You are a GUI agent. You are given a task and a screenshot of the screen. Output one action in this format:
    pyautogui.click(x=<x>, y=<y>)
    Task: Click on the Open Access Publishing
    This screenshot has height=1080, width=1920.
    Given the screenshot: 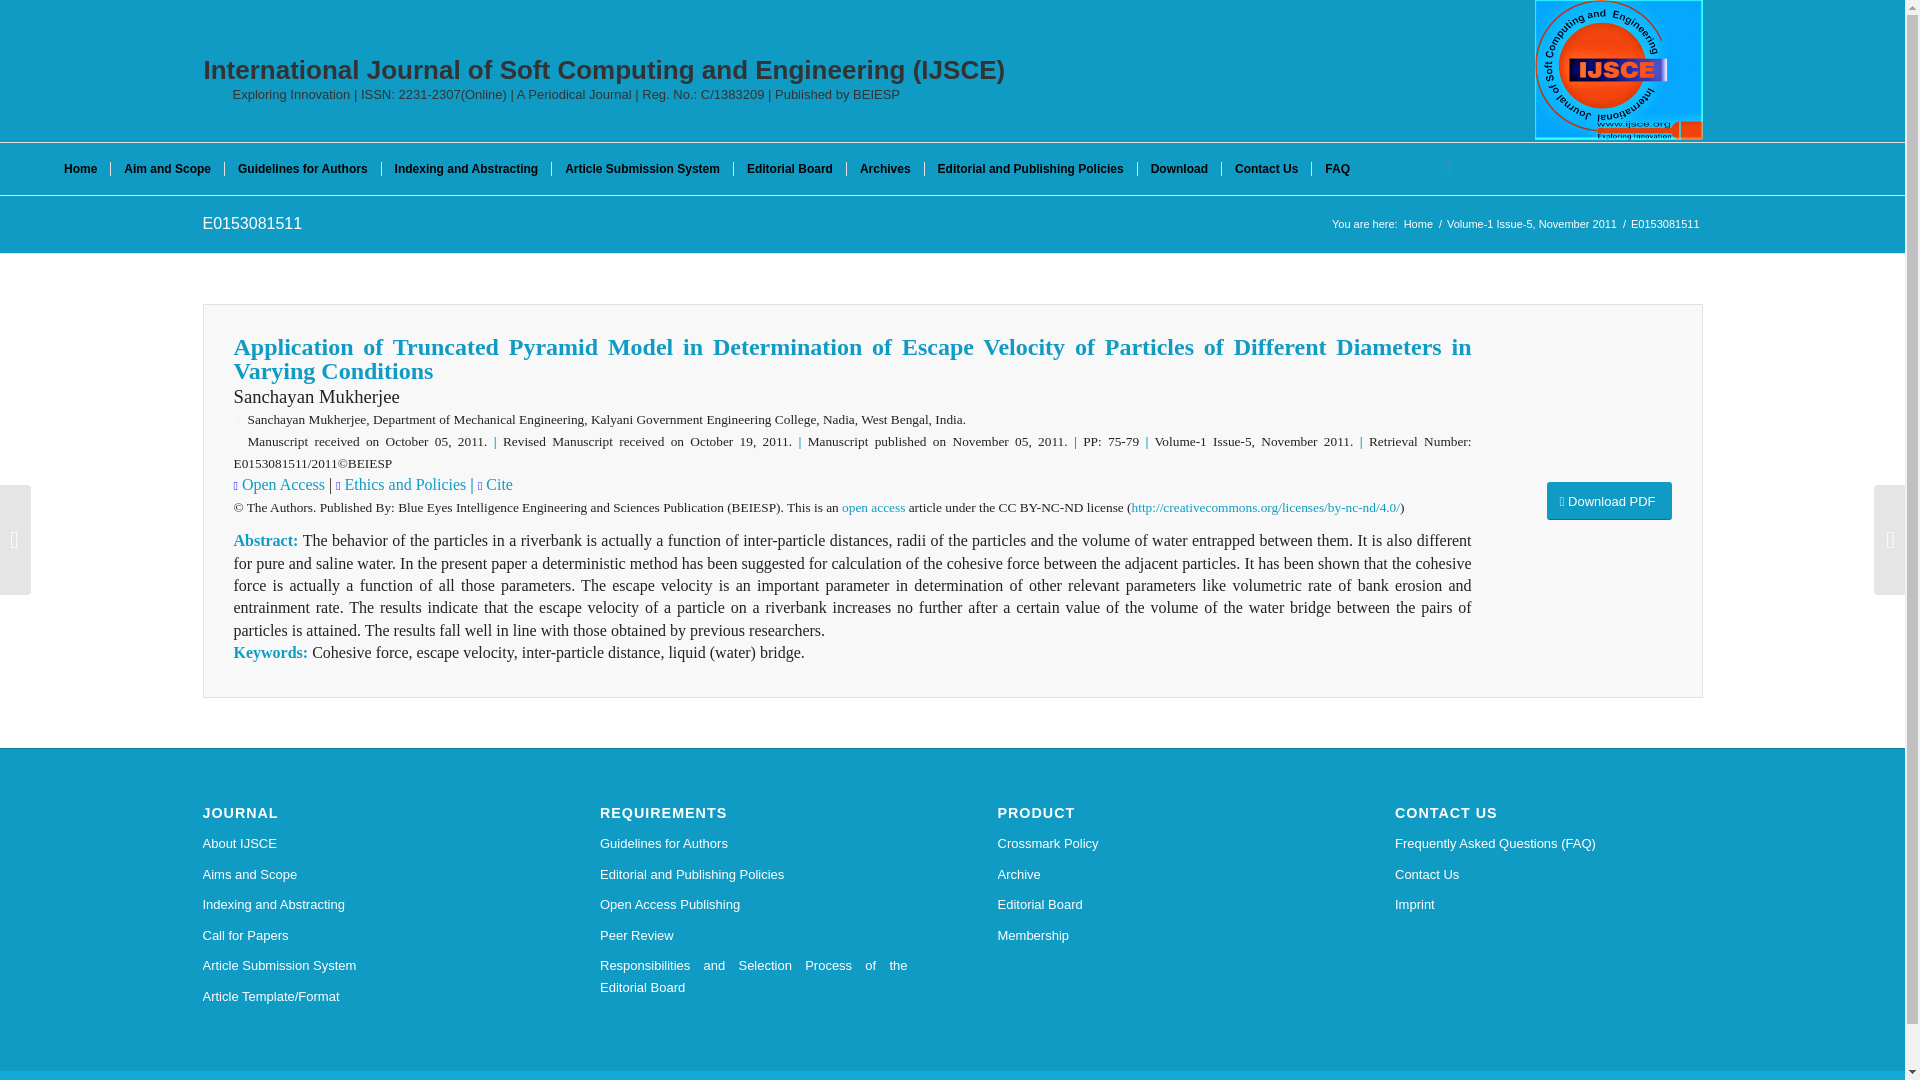 What is the action you would take?
    pyautogui.click(x=754, y=904)
    